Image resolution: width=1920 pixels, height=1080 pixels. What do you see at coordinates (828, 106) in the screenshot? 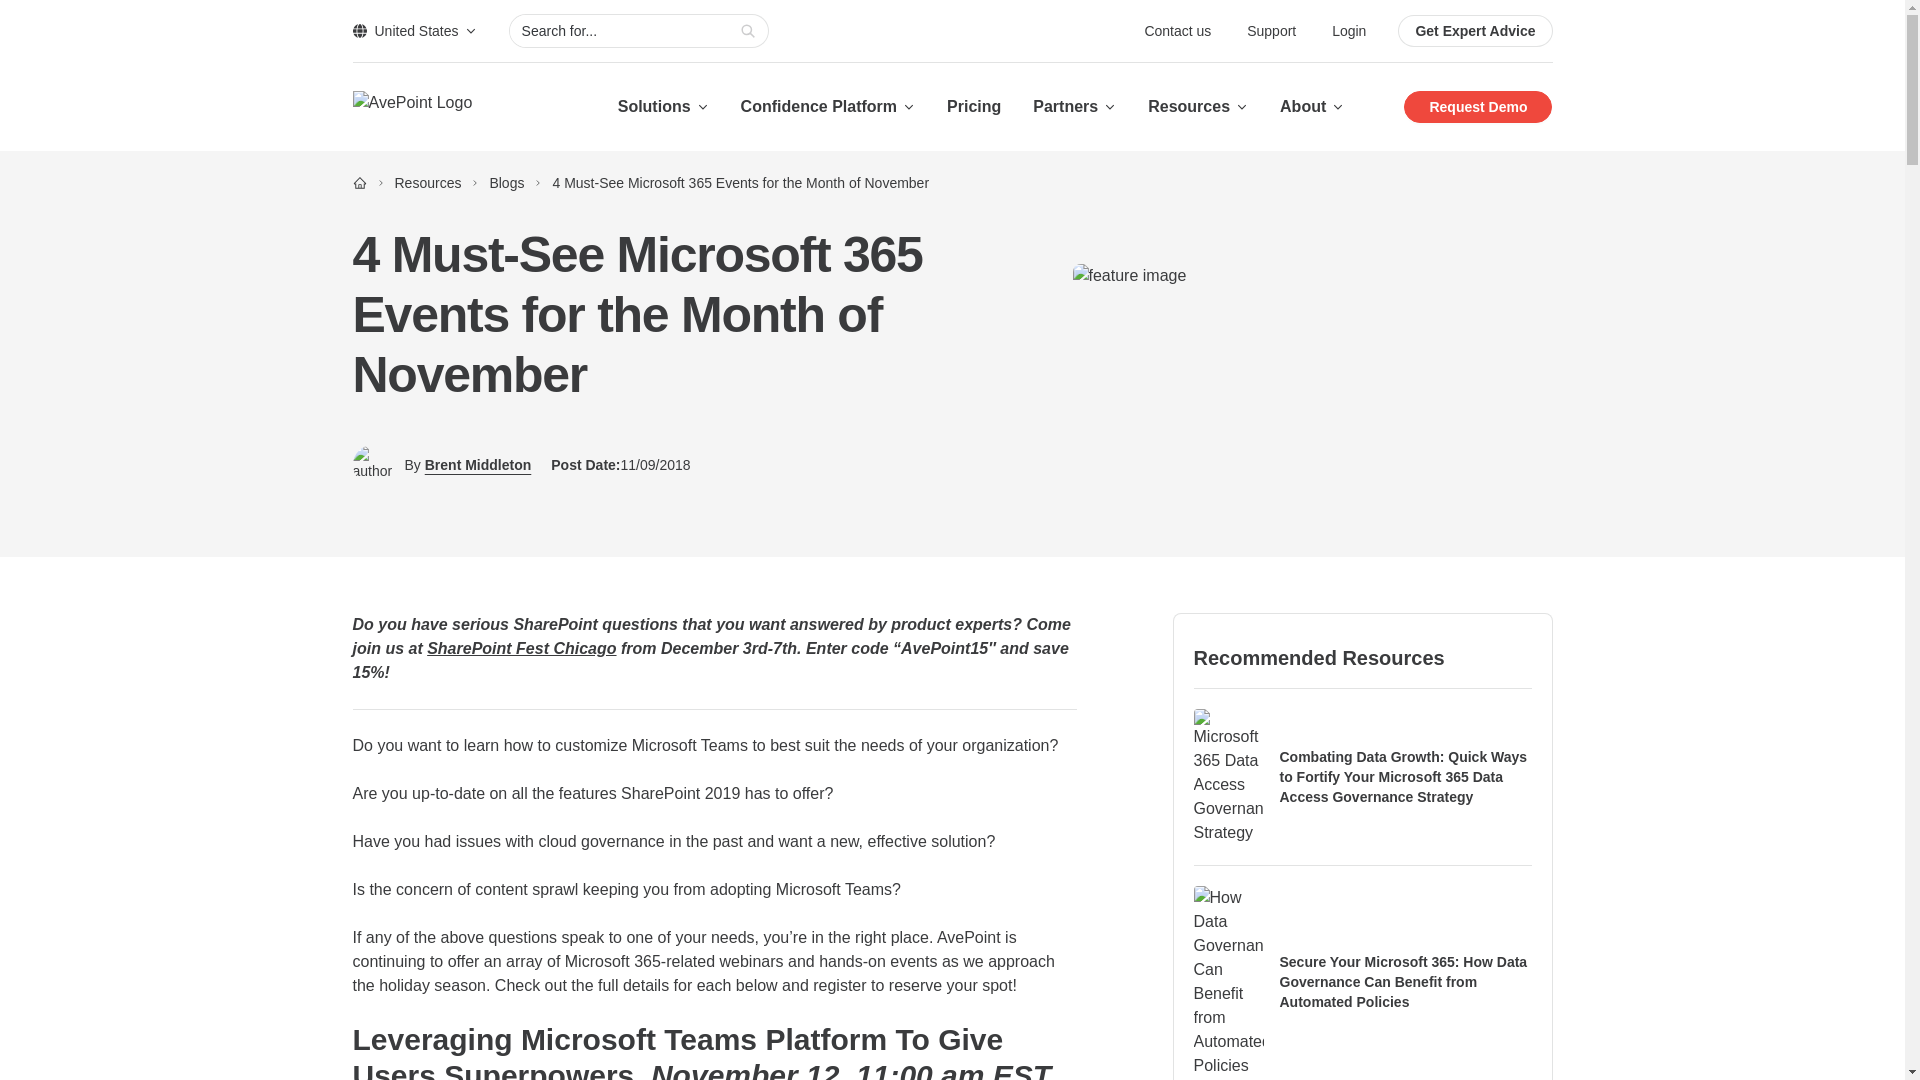
I see `Confidence Platform` at bounding box center [828, 106].